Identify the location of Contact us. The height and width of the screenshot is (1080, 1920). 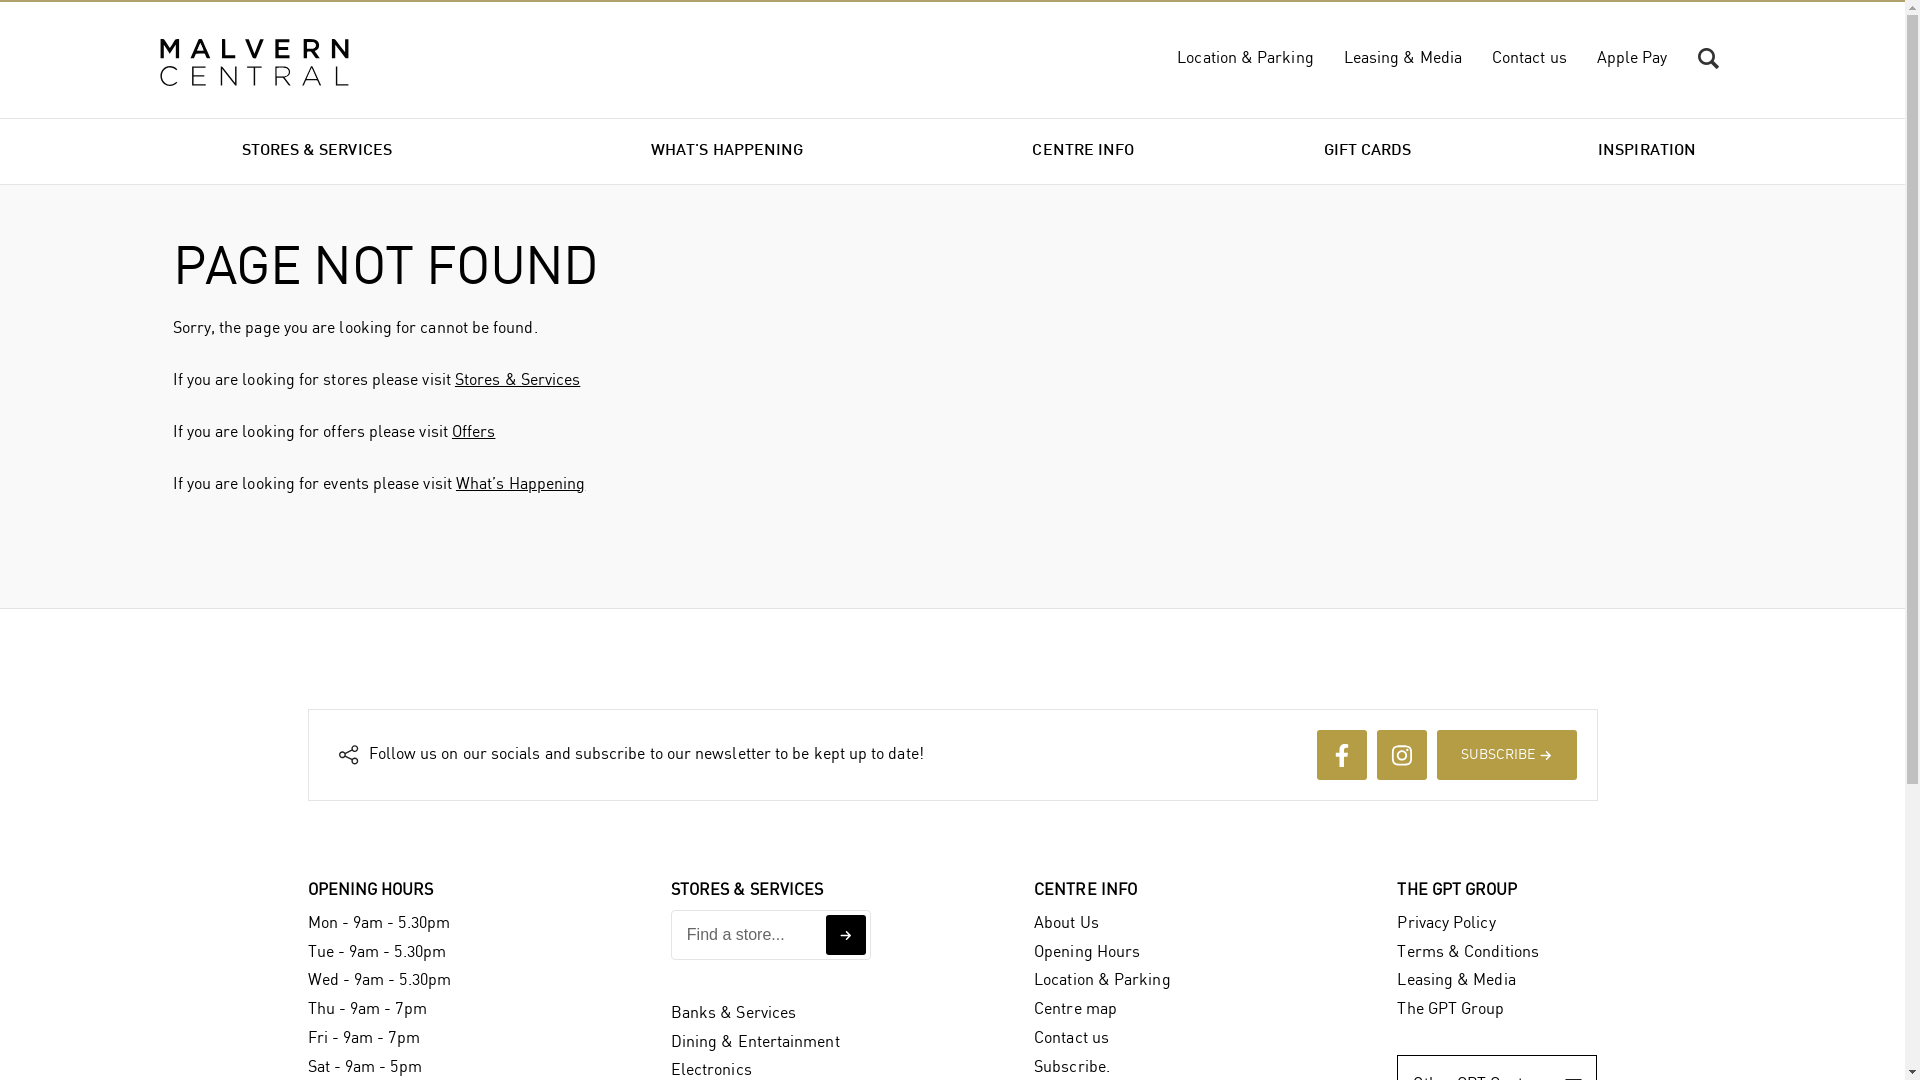
(1530, 58).